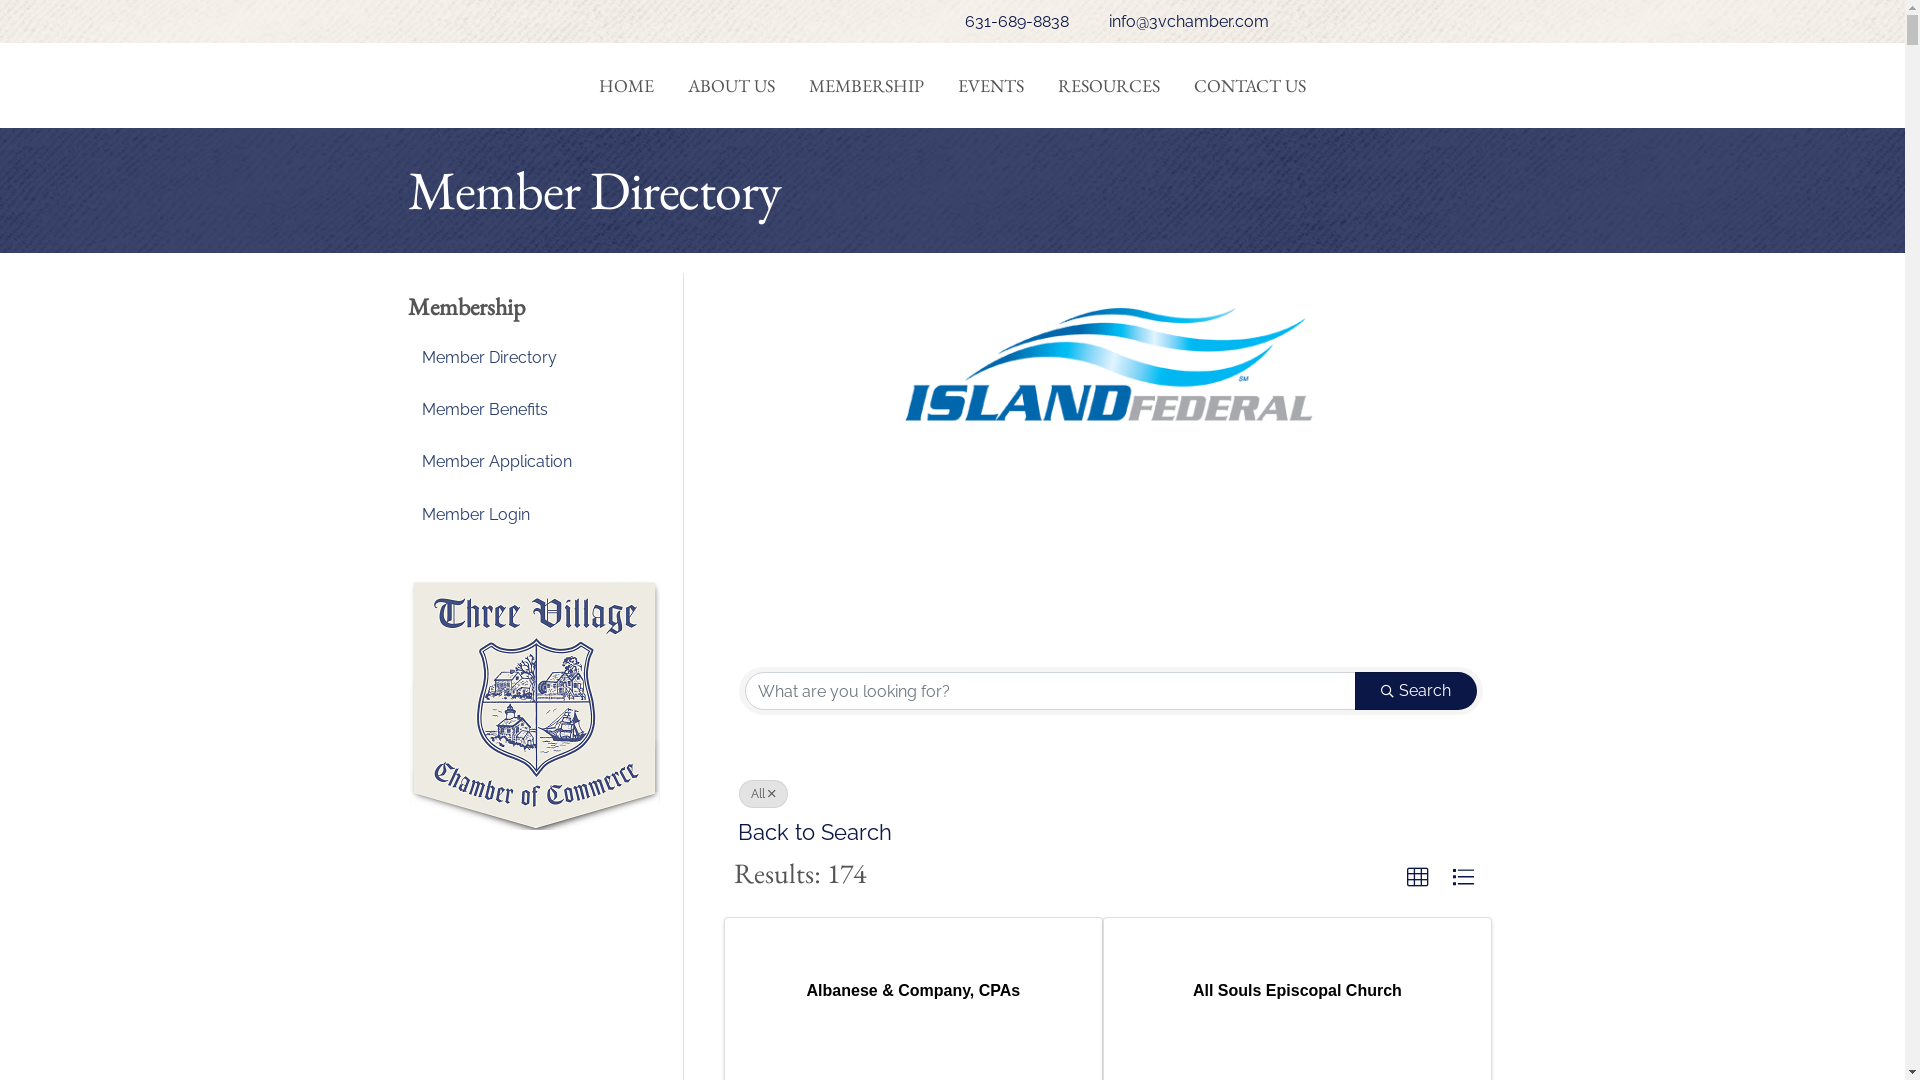  What do you see at coordinates (1109, 86) in the screenshot?
I see `RESOURCES` at bounding box center [1109, 86].